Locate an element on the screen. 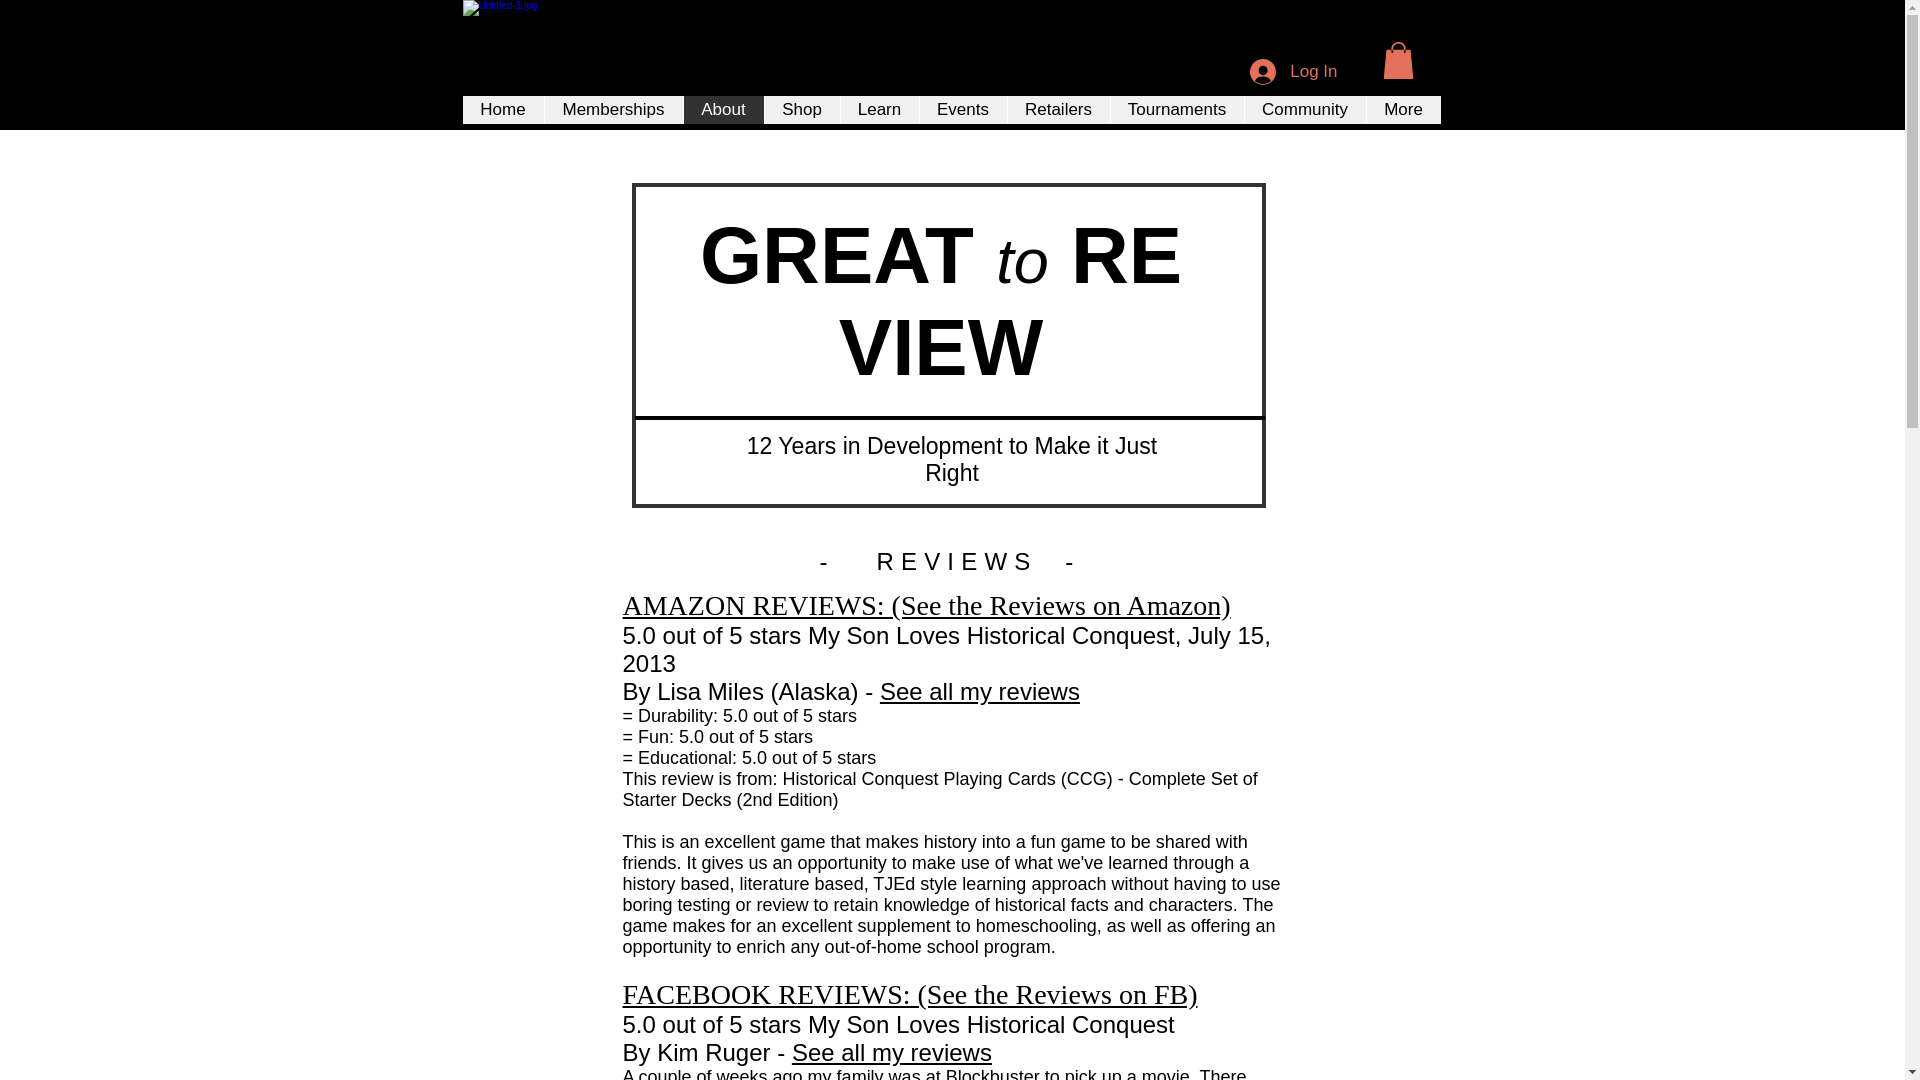 The width and height of the screenshot is (1920, 1080). Learn is located at coordinates (880, 110).